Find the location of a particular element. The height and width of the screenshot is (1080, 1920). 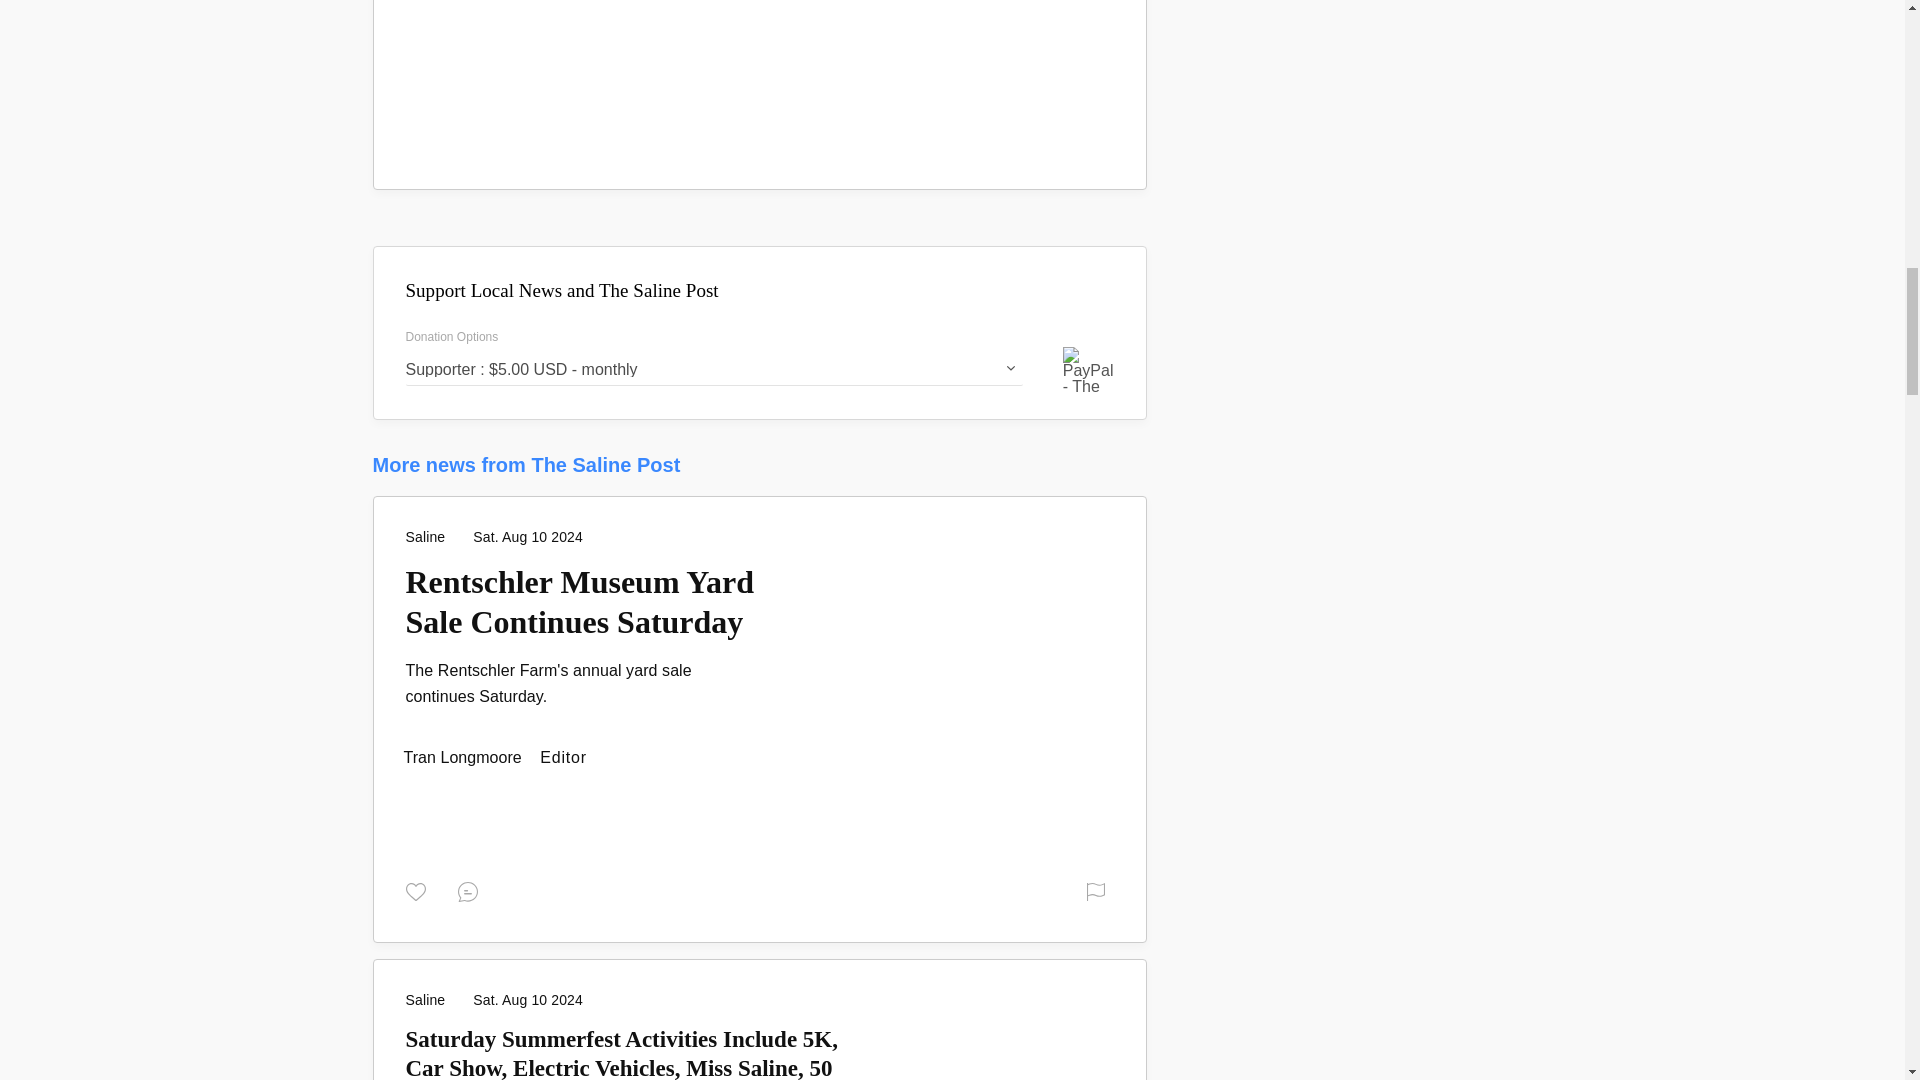

Thank is located at coordinates (419, 890).